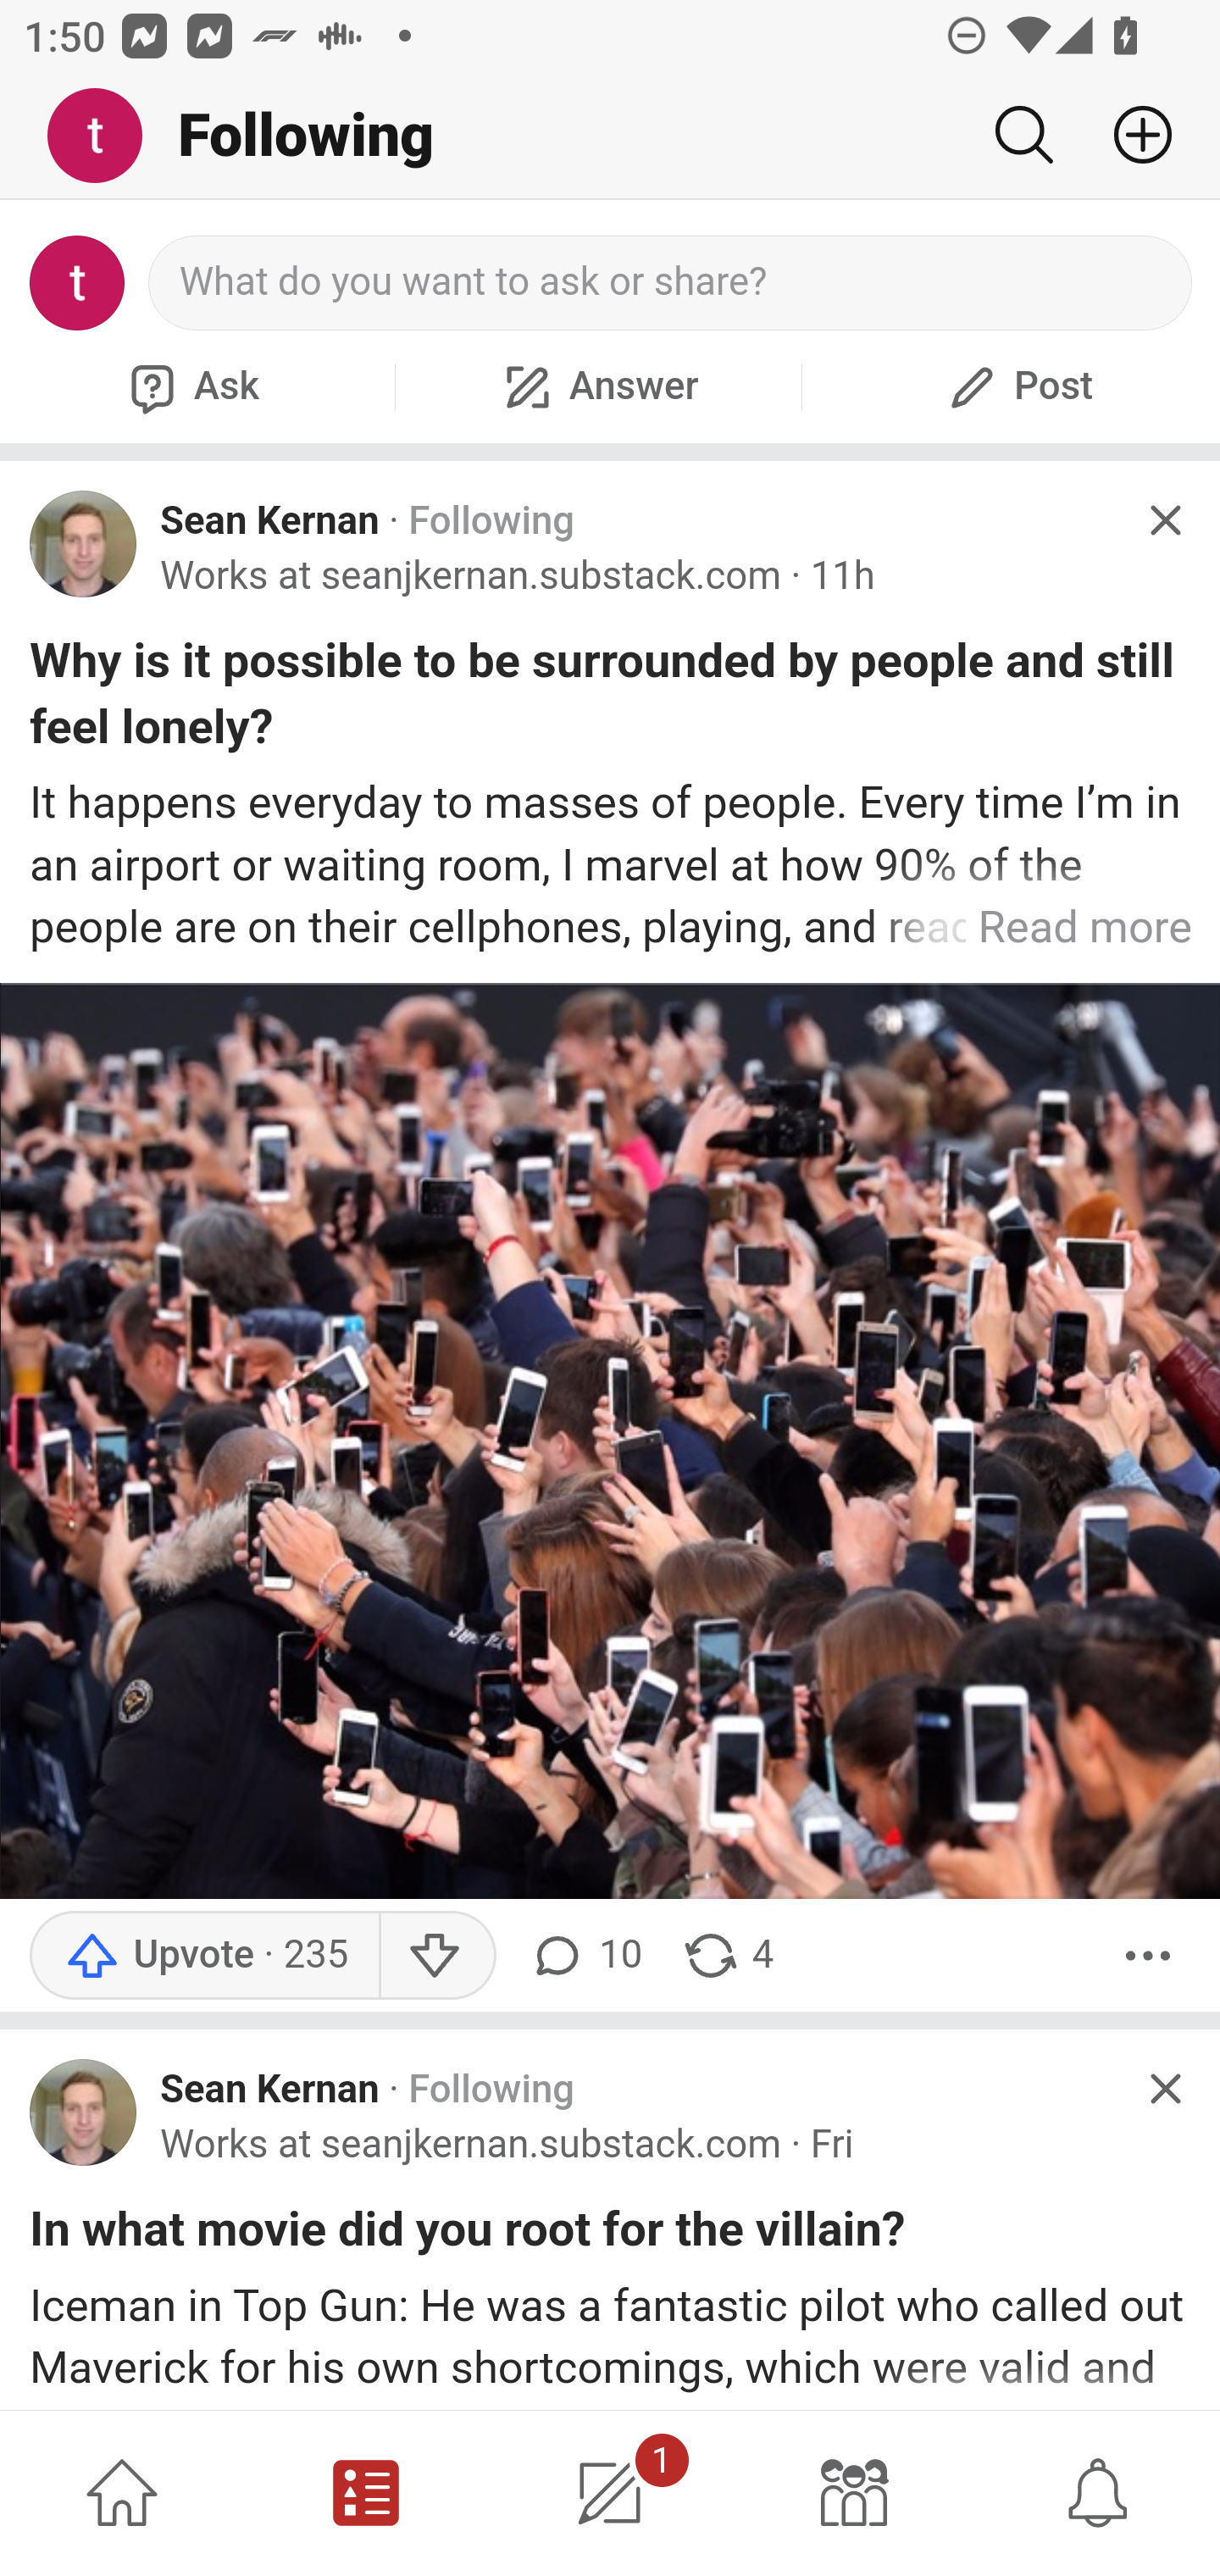  Describe the element at coordinates (671, 283) in the screenshot. I see `What do you want to ask or share?` at that location.